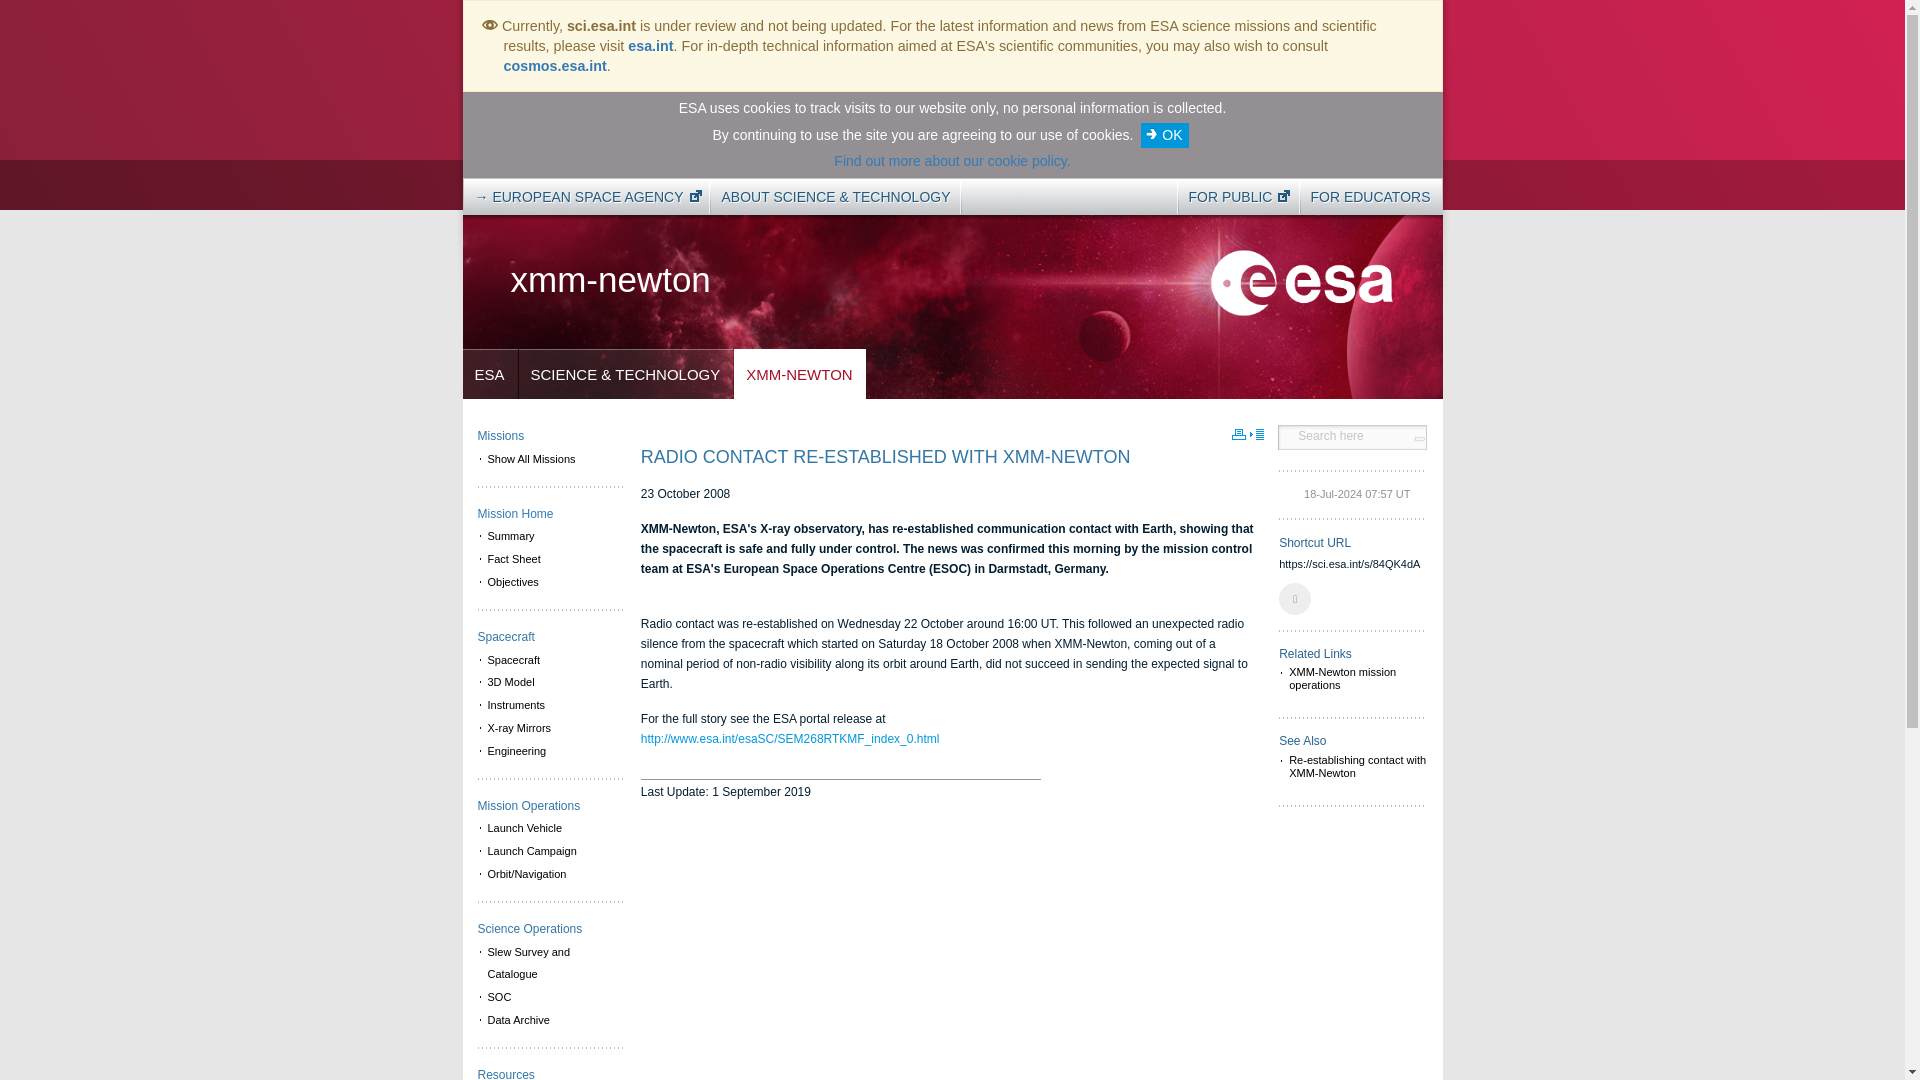 The width and height of the screenshot is (1920, 1080). Describe the element at coordinates (1233, 196) in the screenshot. I see `FOR PUBLIC` at that location.